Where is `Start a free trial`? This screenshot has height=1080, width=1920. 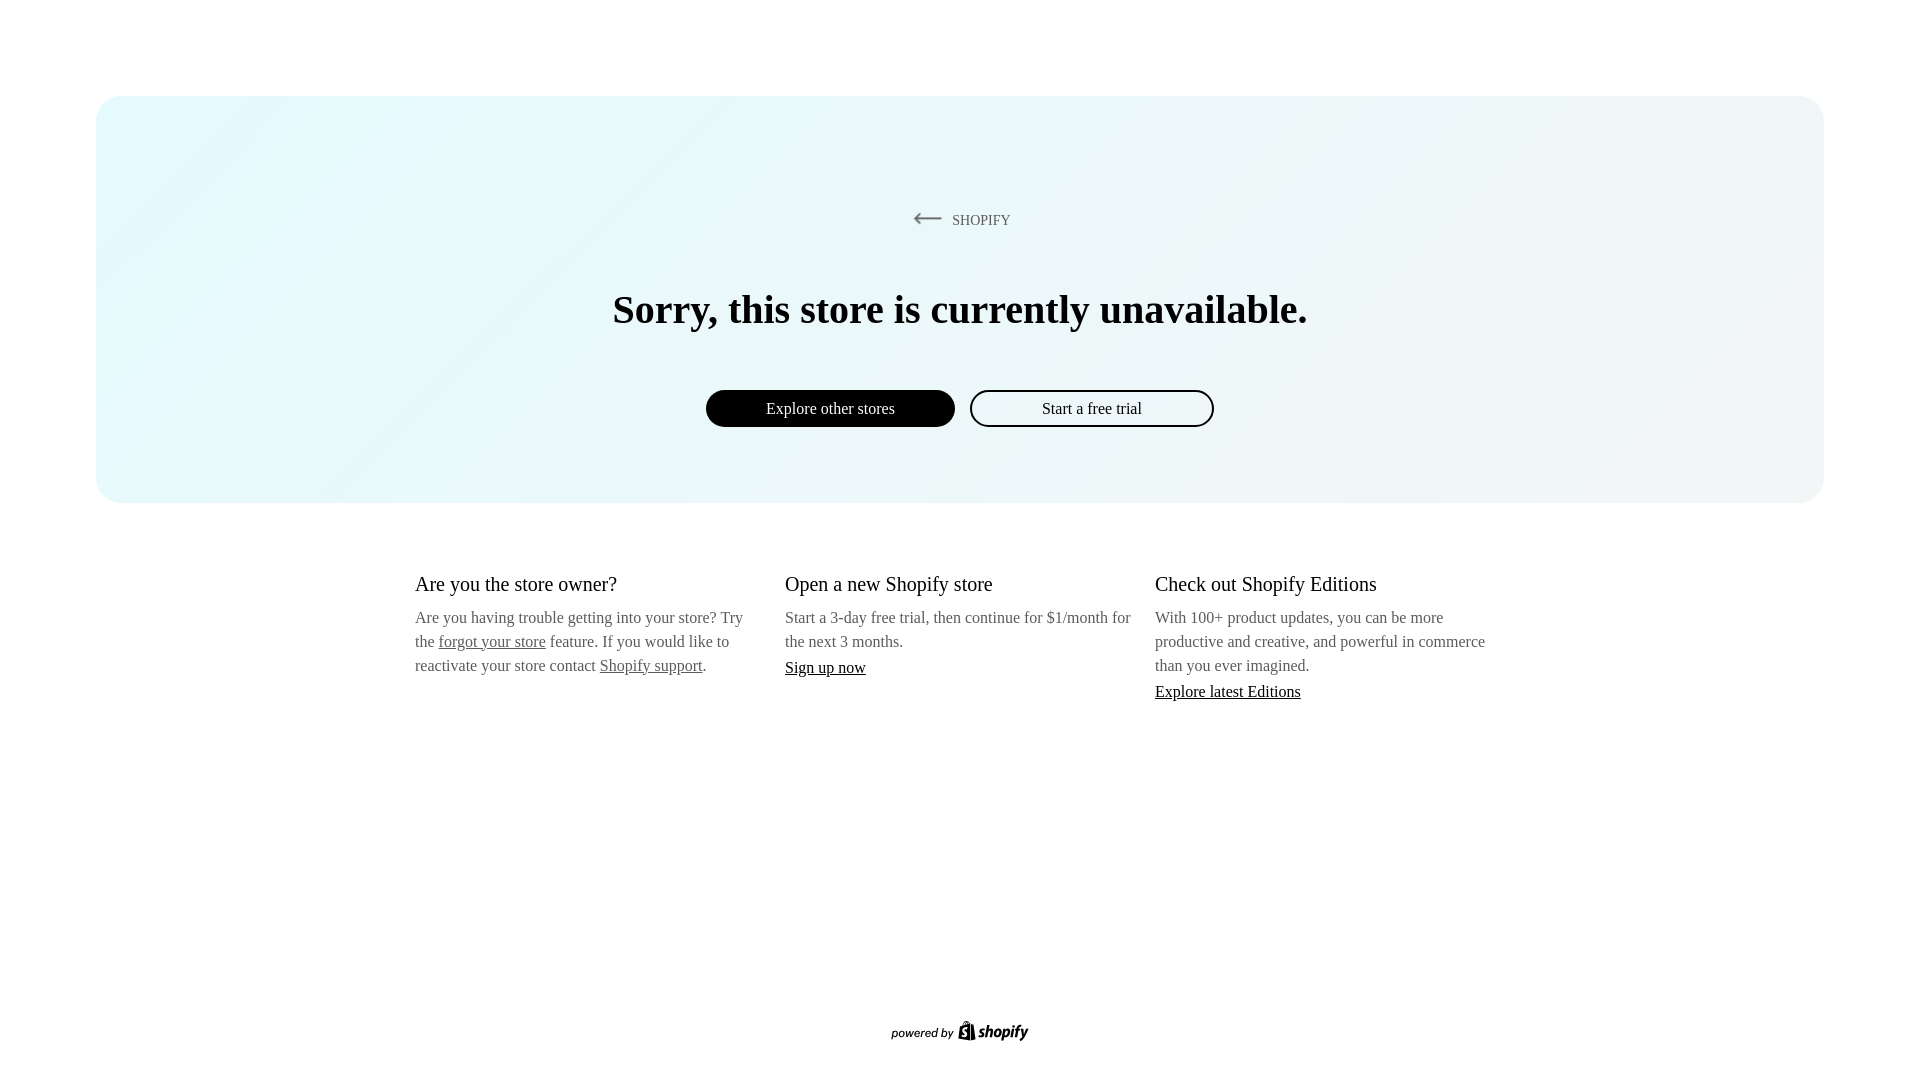
Start a free trial is located at coordinates (1091, 408).